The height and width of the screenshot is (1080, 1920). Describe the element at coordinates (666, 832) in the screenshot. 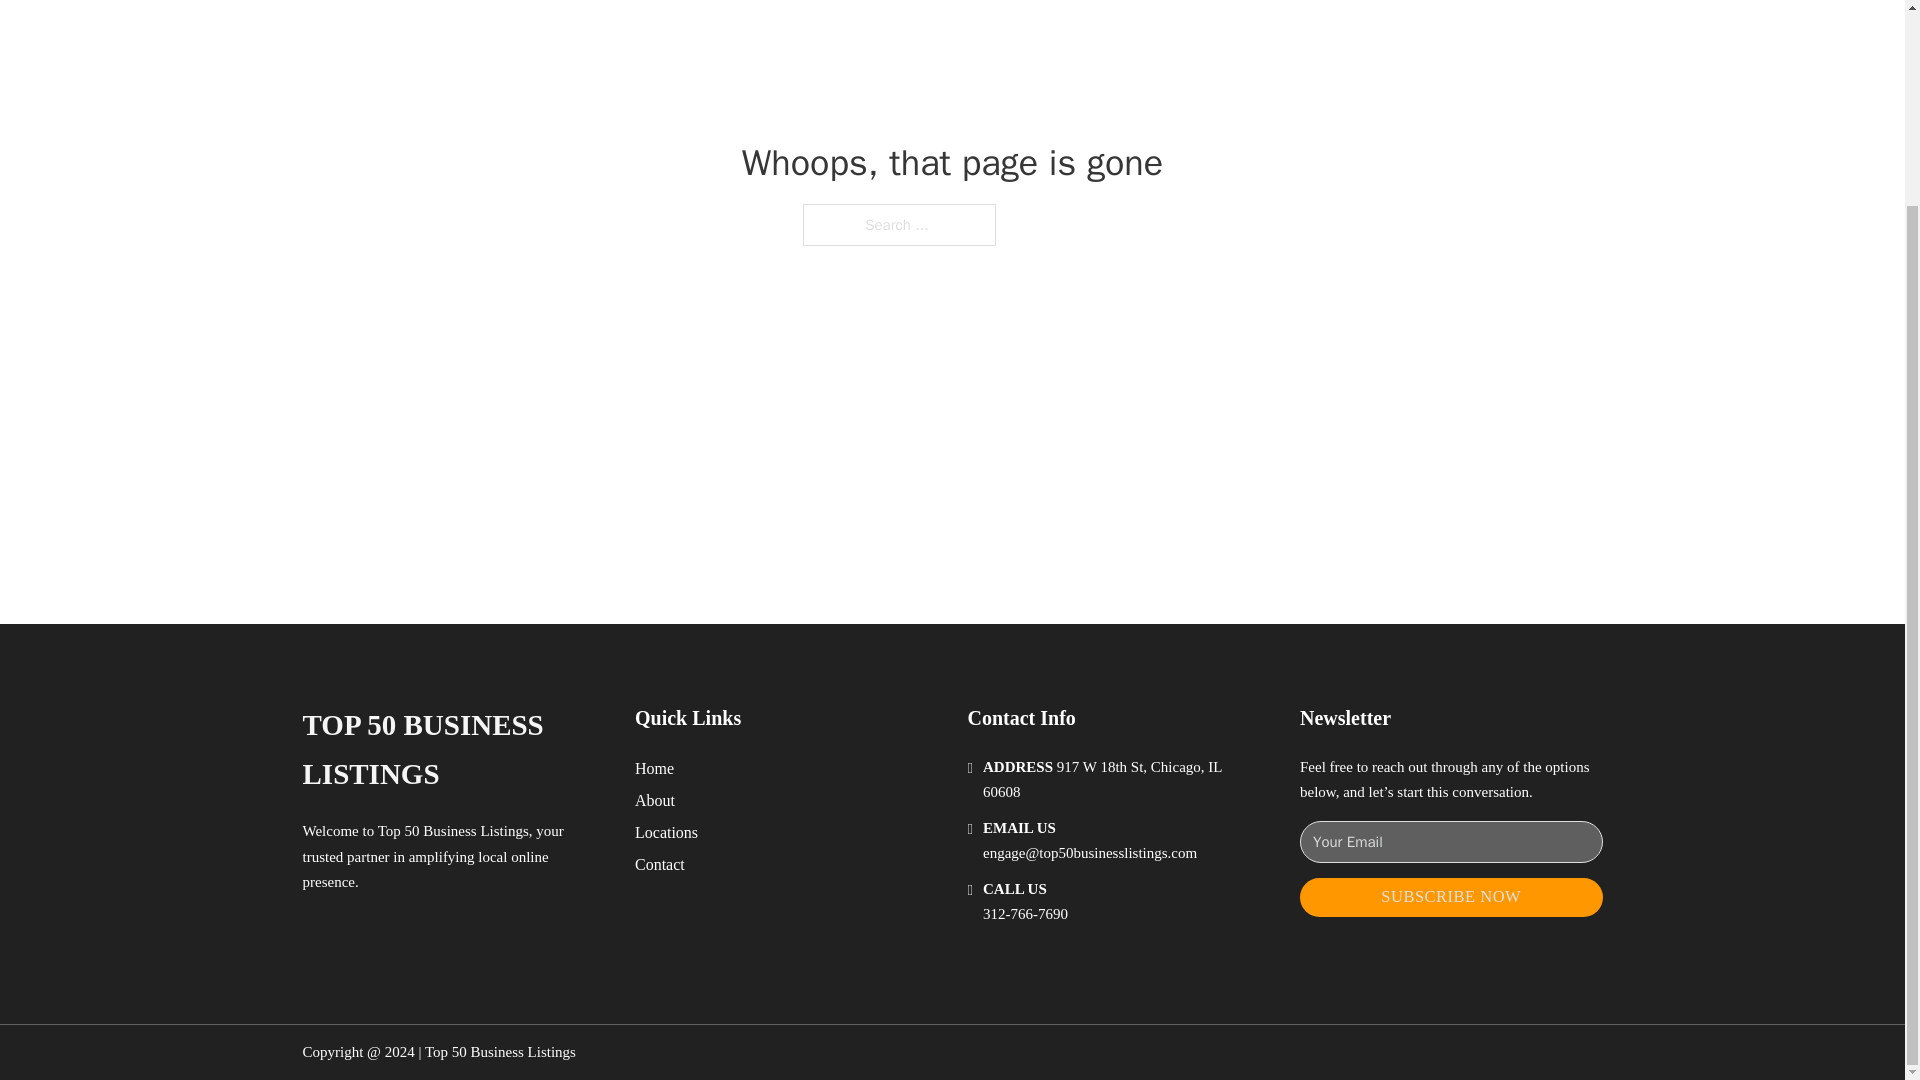

I see `Locations` at that location.